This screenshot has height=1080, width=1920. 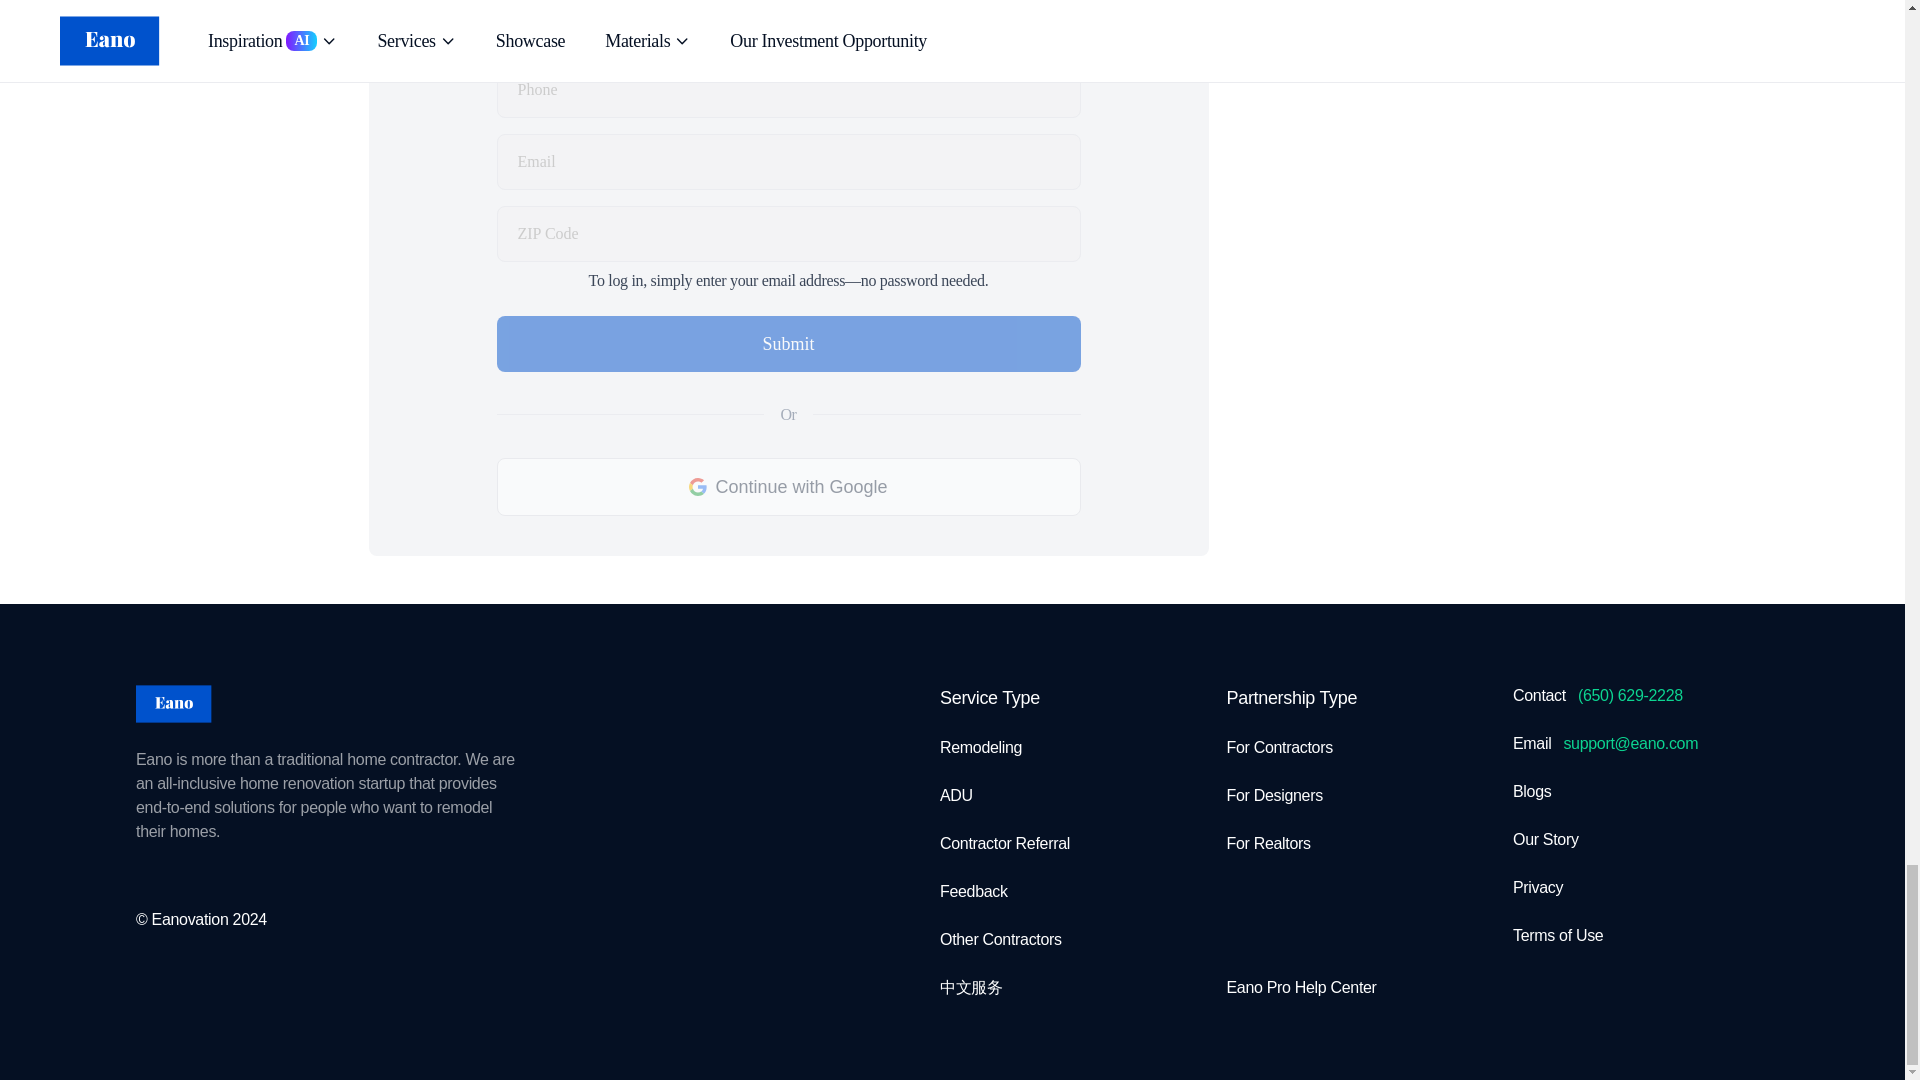 What do you see at coordinates (1532, 790) in the screenshot?
I see `Blogs` at bounding box center [1532, 790].